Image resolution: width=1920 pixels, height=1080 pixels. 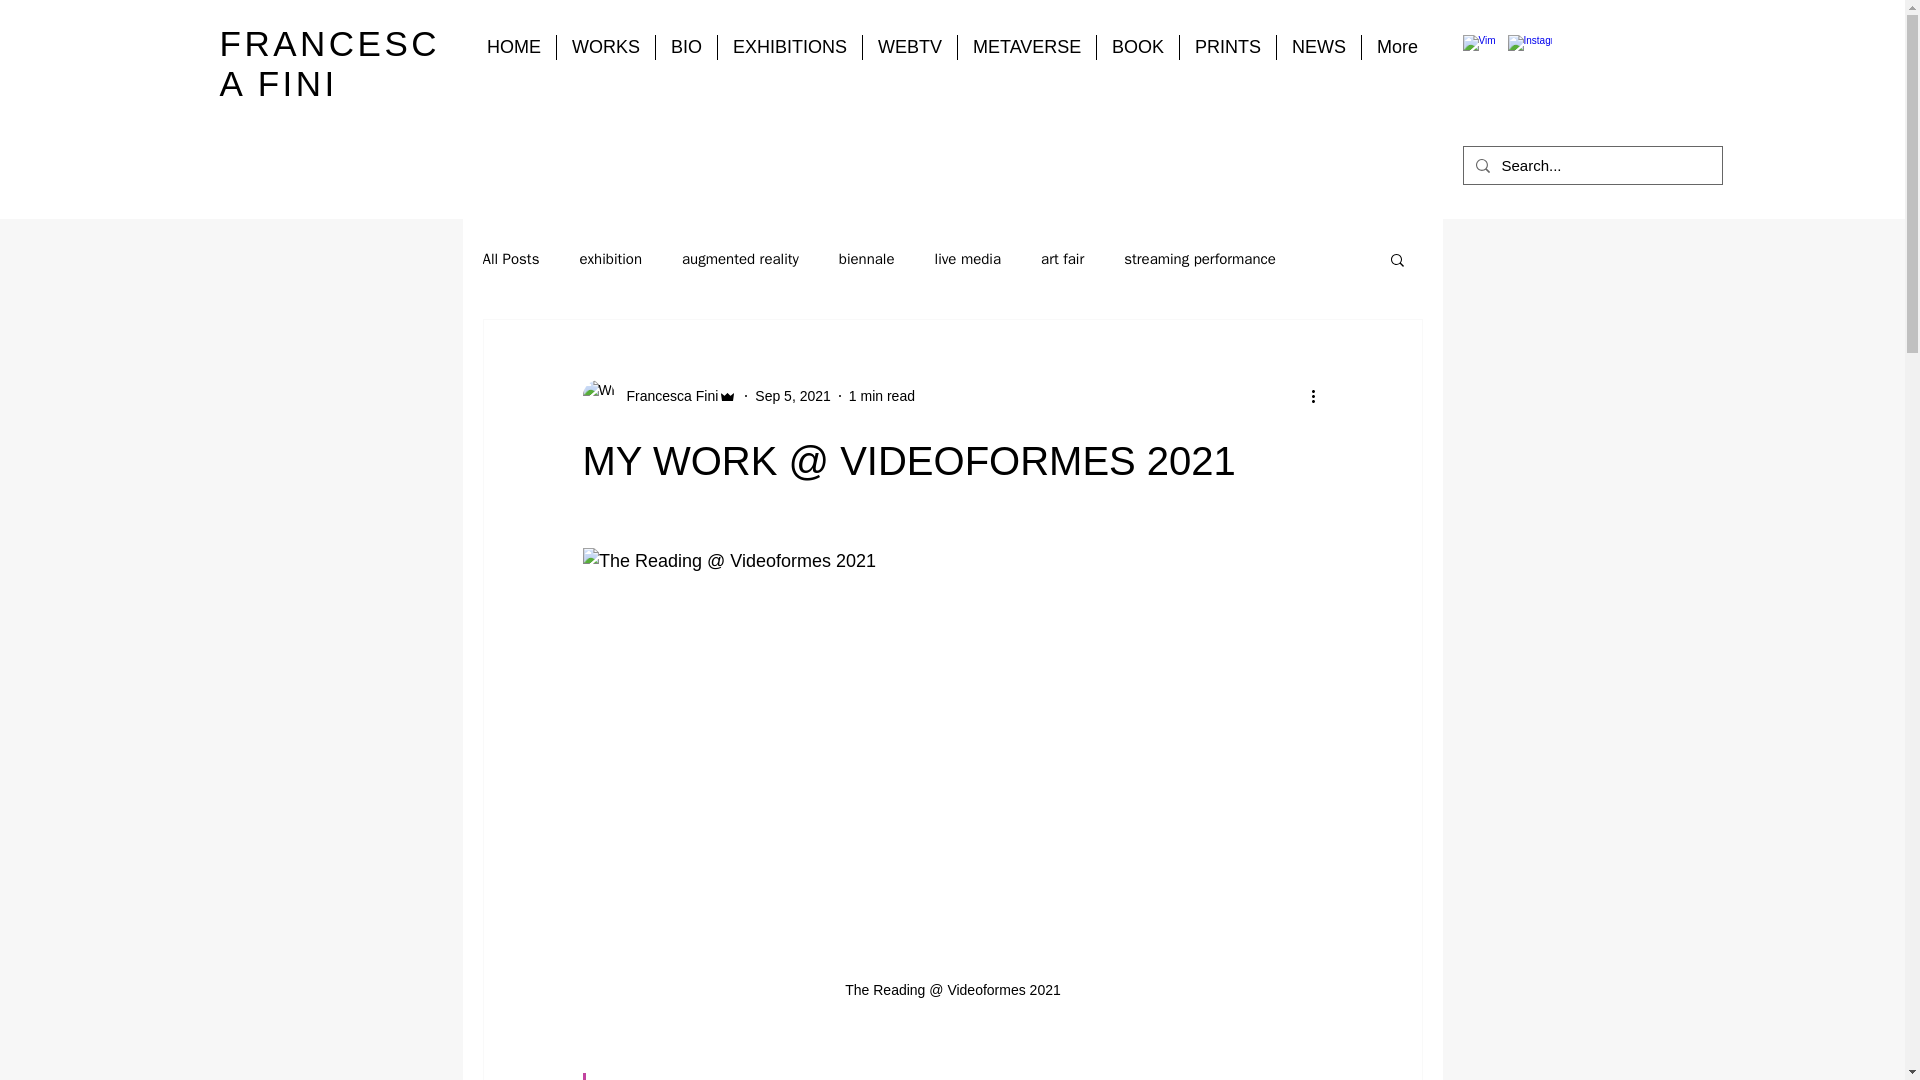 What do you see at coordinates (968, 258) in the screenshot?
I see `live media` at bounding box center [968, 258].